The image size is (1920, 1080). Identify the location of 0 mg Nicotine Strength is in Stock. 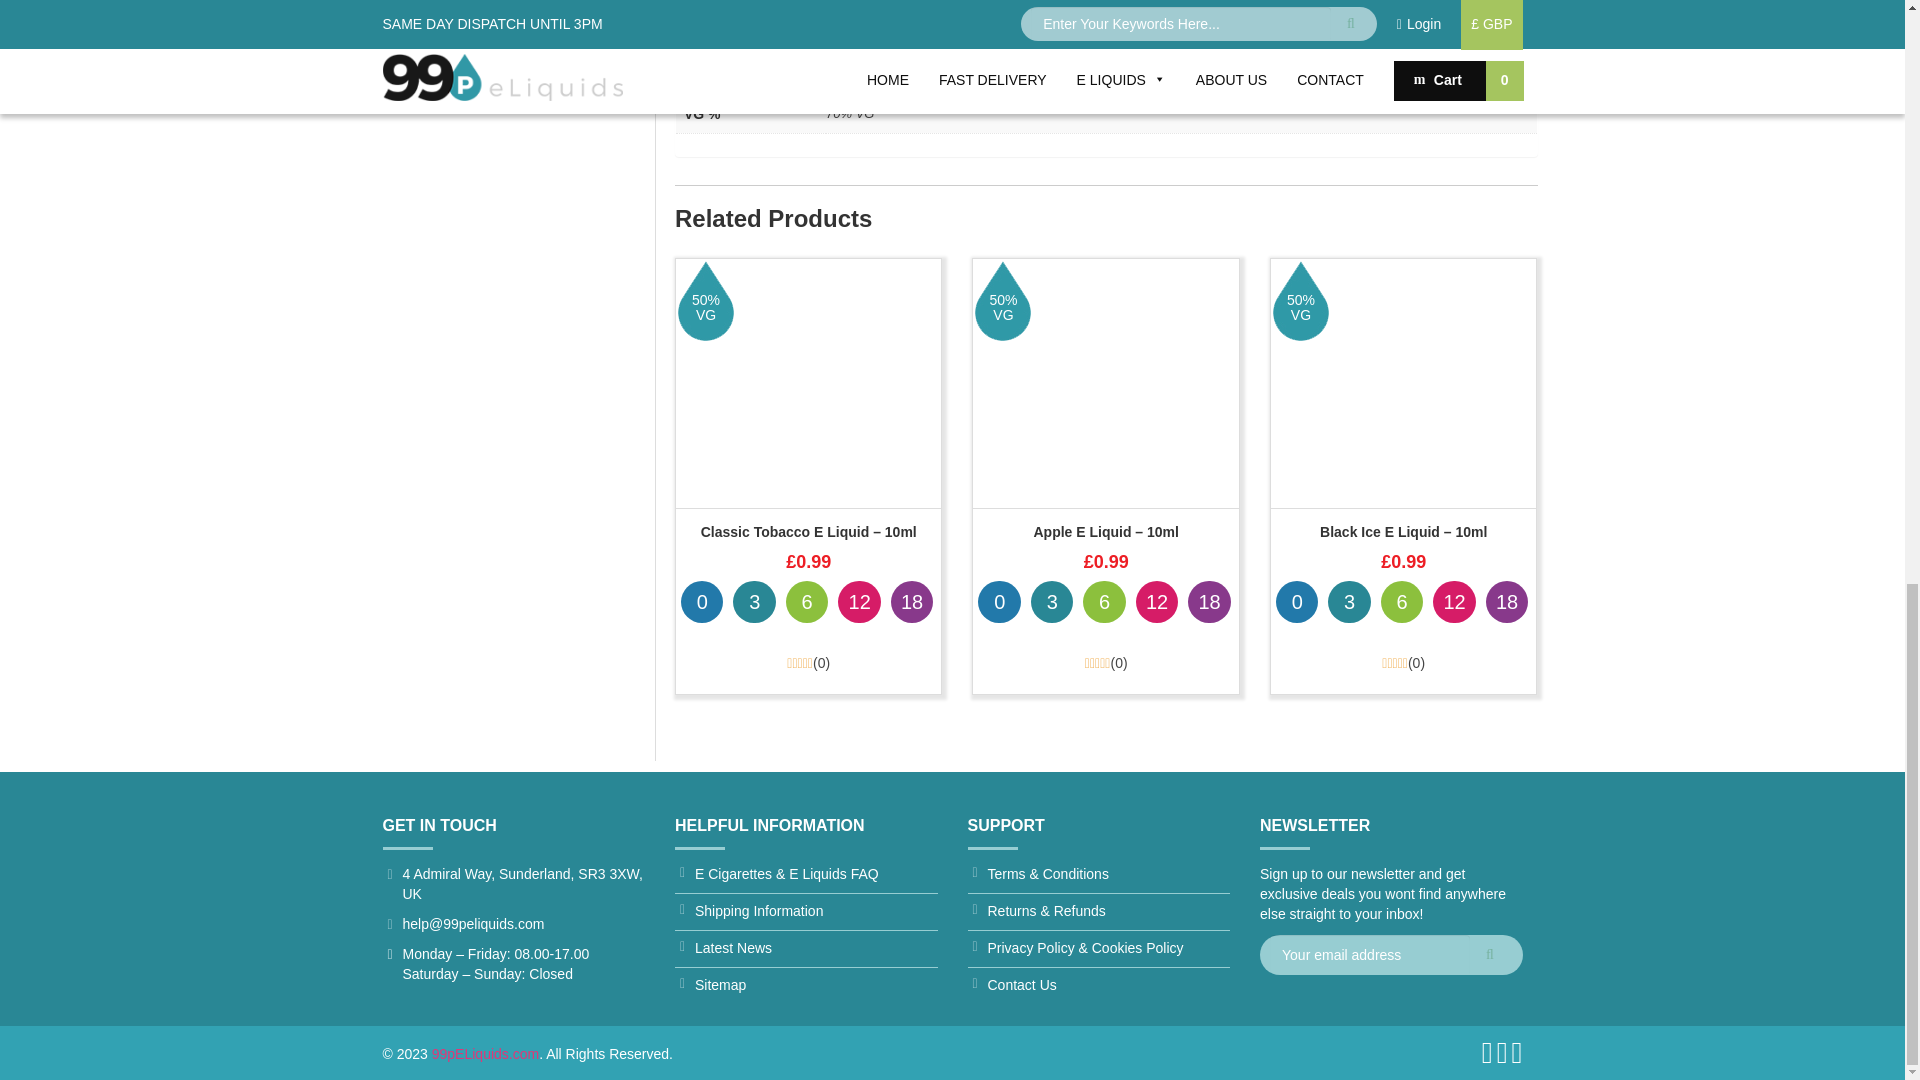
(998, 602).